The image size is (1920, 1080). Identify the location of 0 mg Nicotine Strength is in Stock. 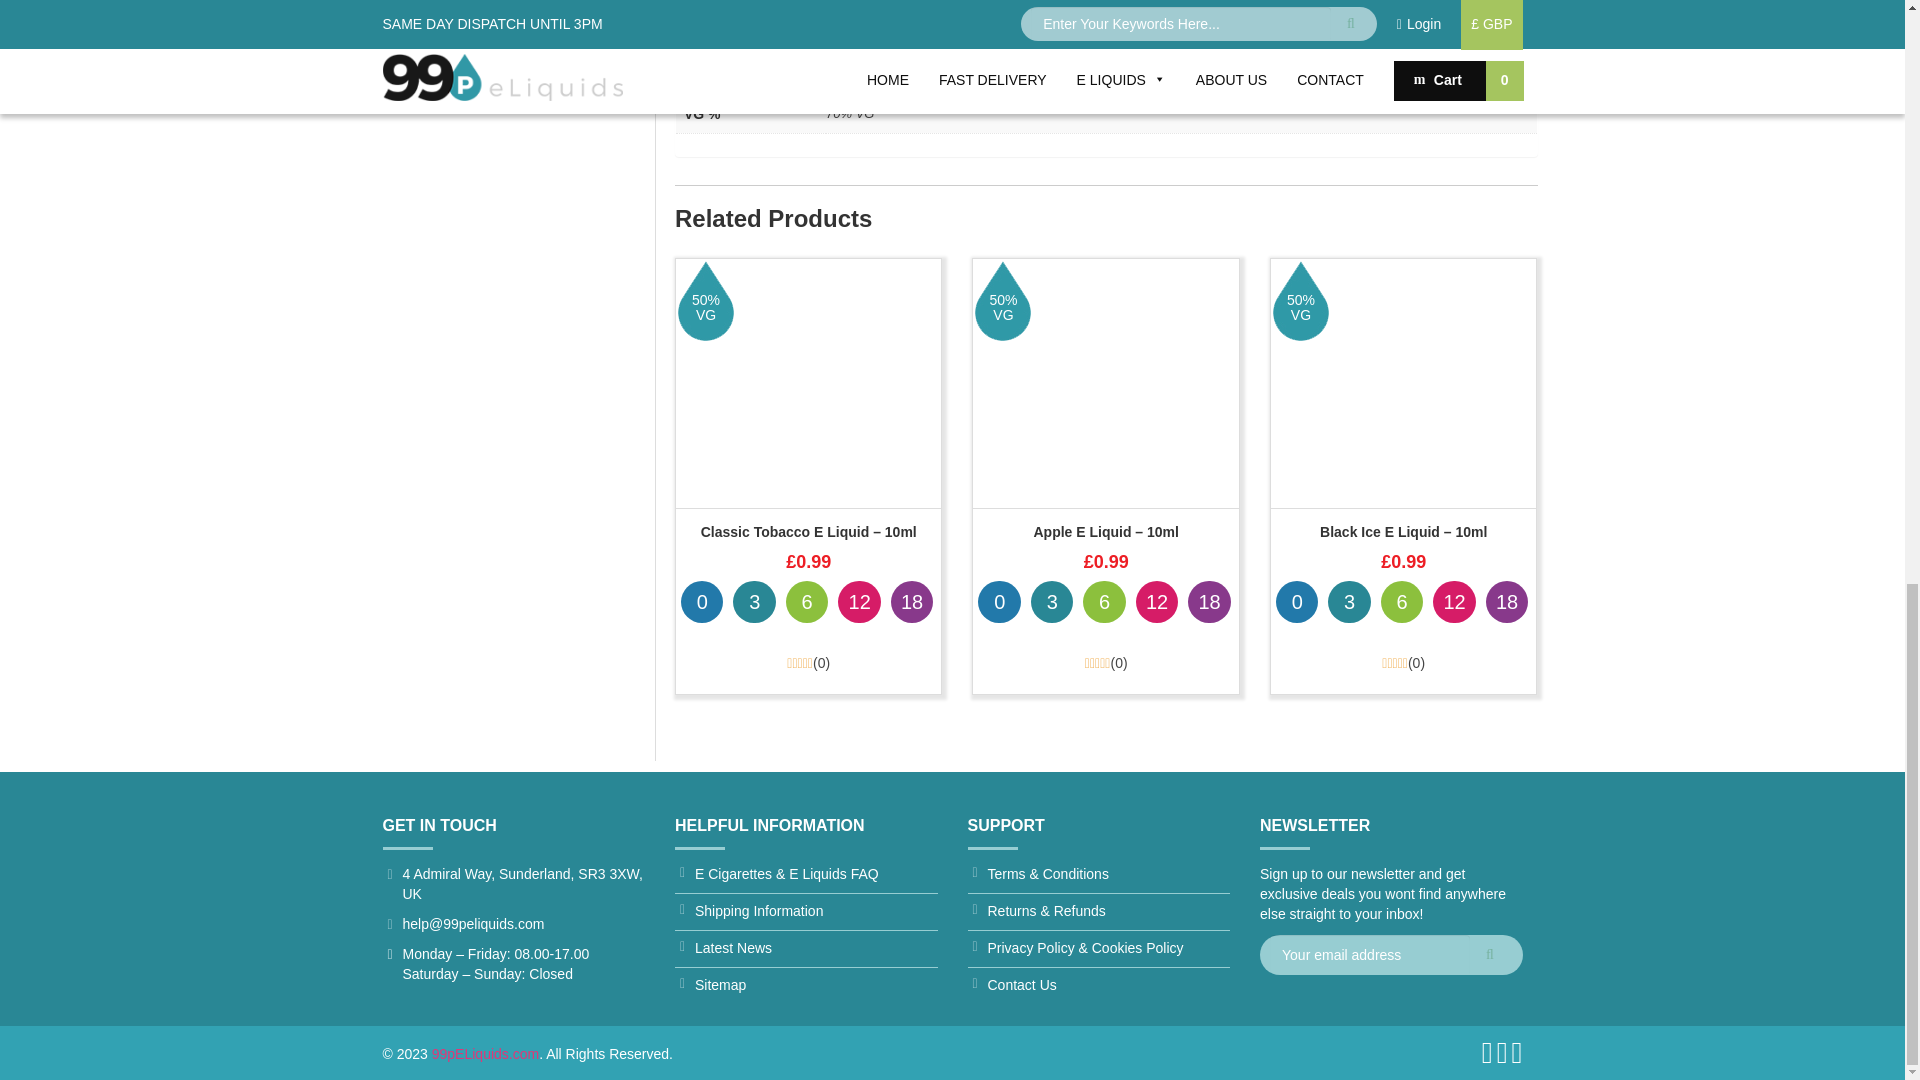
(998, 602).